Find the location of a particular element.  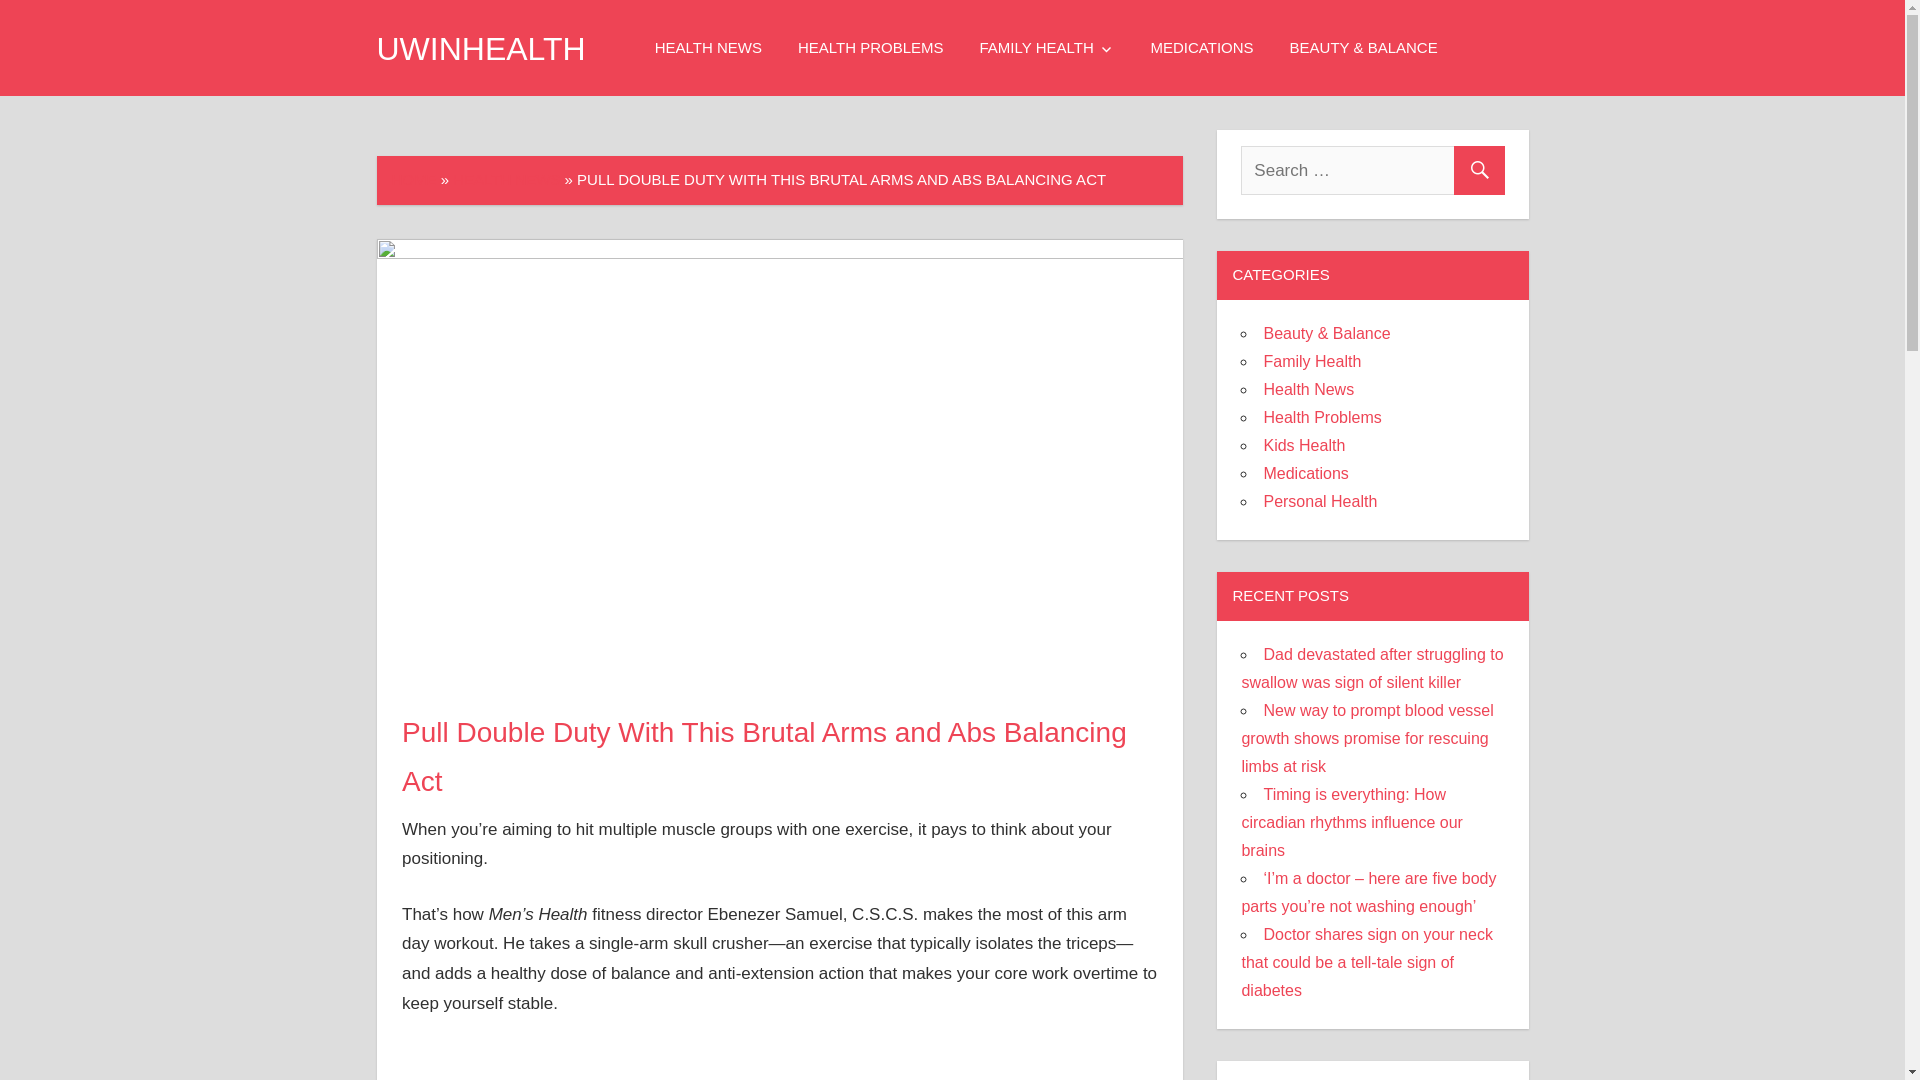

MEDICATIONS is located at coordinates (1202, 48).